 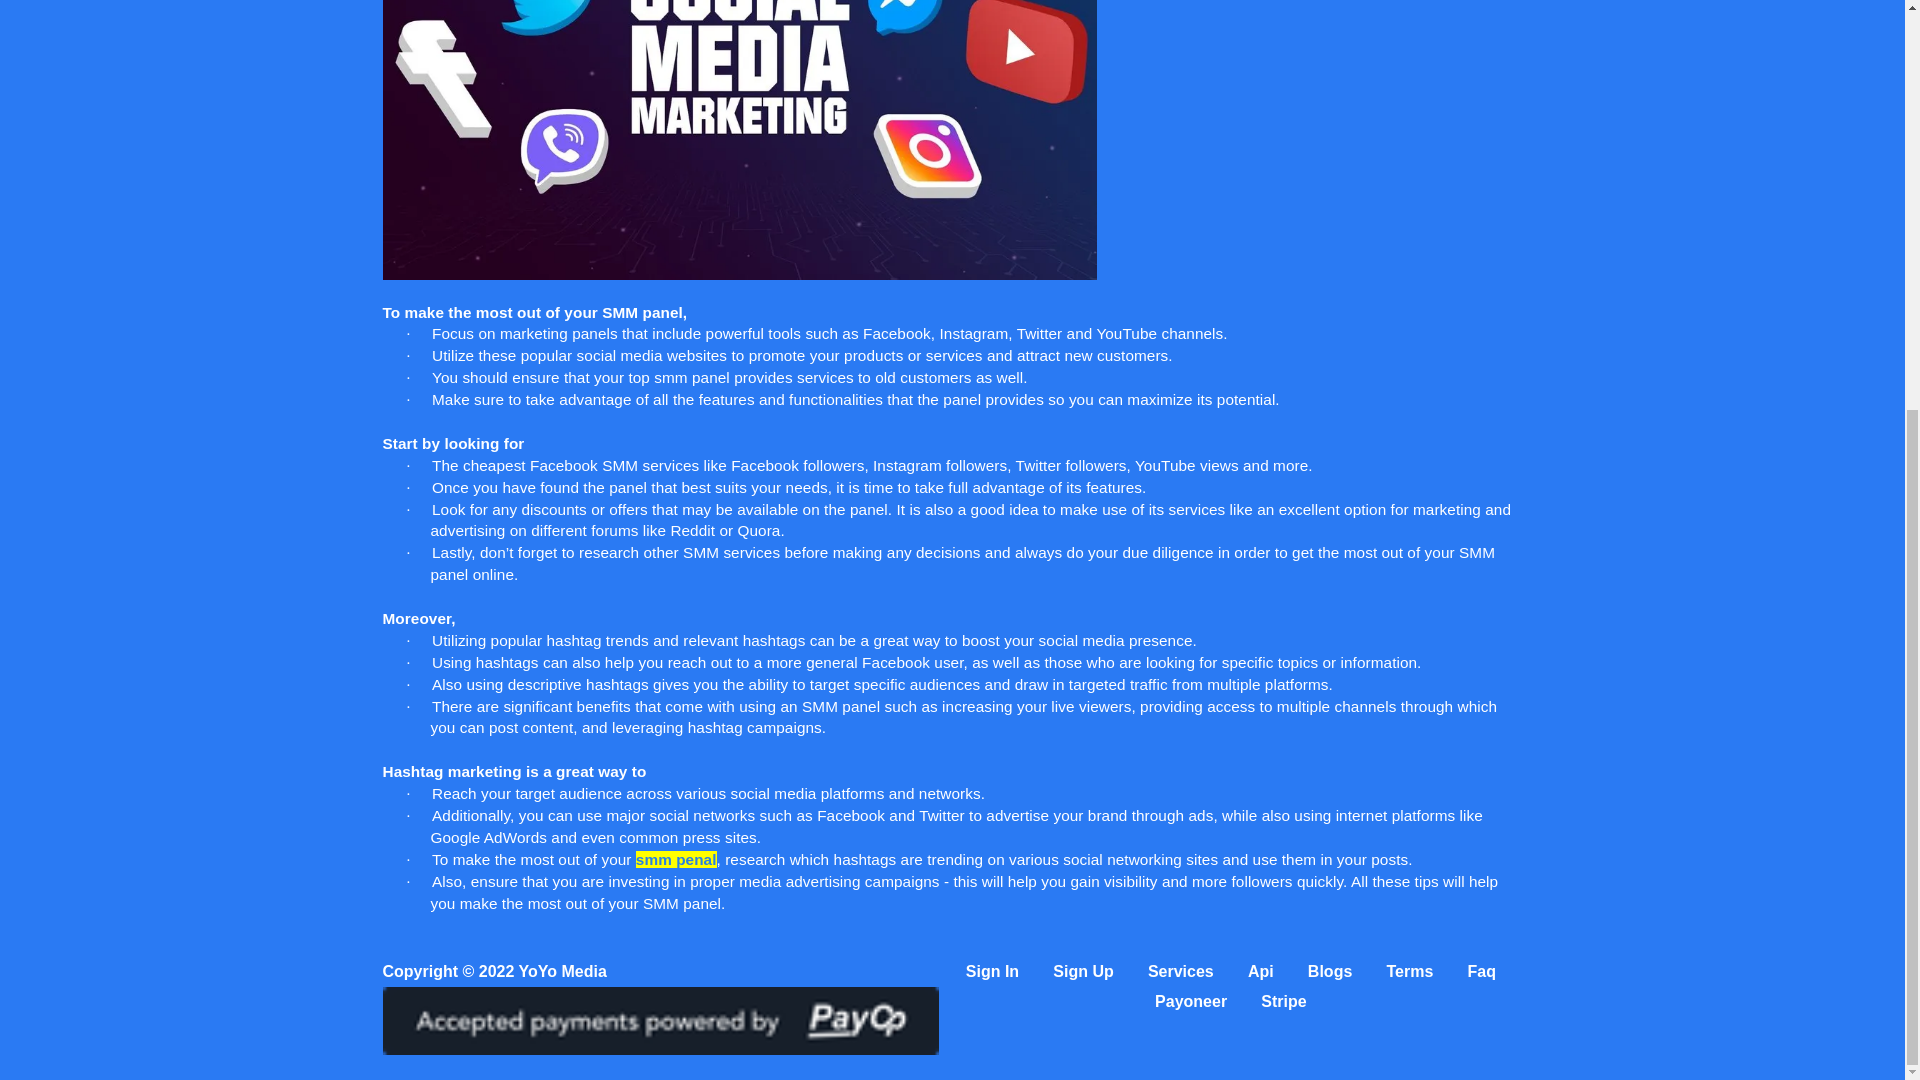 What do you see at coordinates (992, 971) in the screenshot?
I see `Sign In` at bounding box center [992, 971].